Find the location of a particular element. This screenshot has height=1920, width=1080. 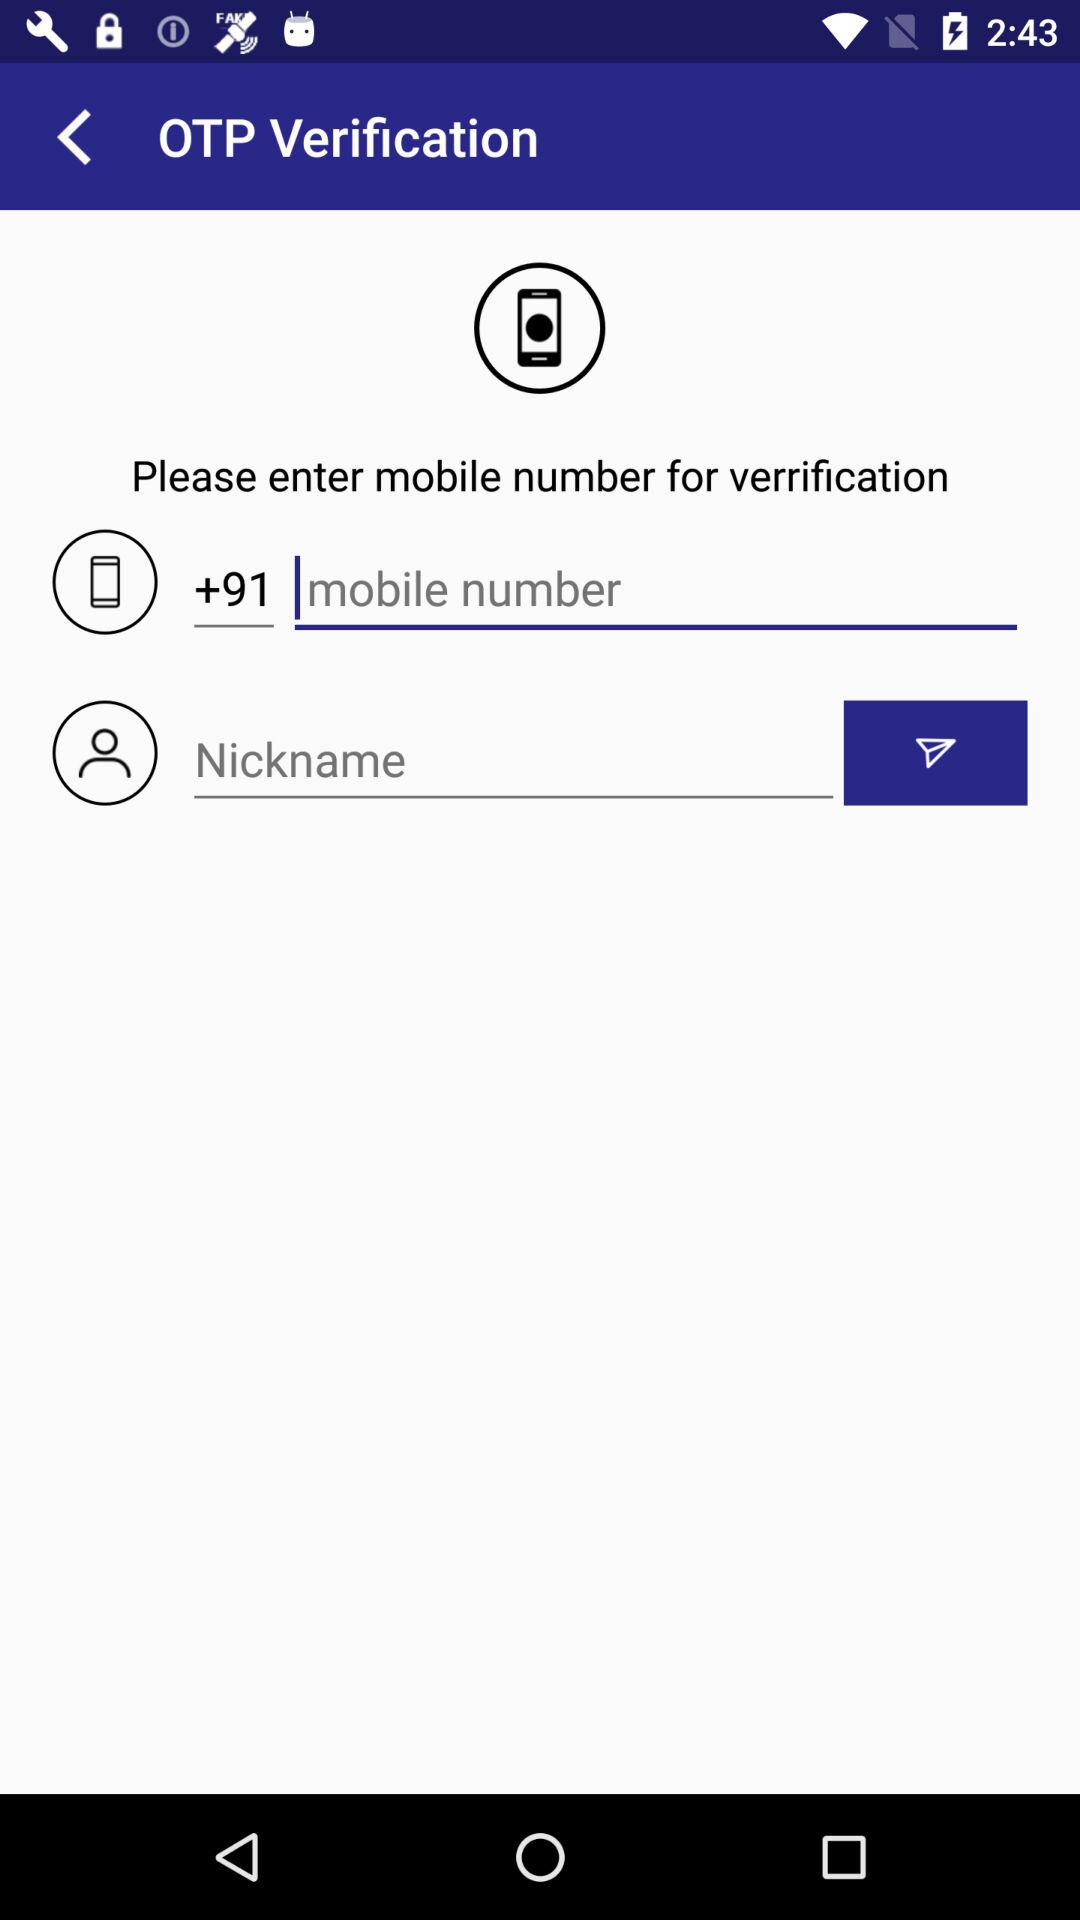

launch item below please enter mobile is located at coordinates (234, 588).